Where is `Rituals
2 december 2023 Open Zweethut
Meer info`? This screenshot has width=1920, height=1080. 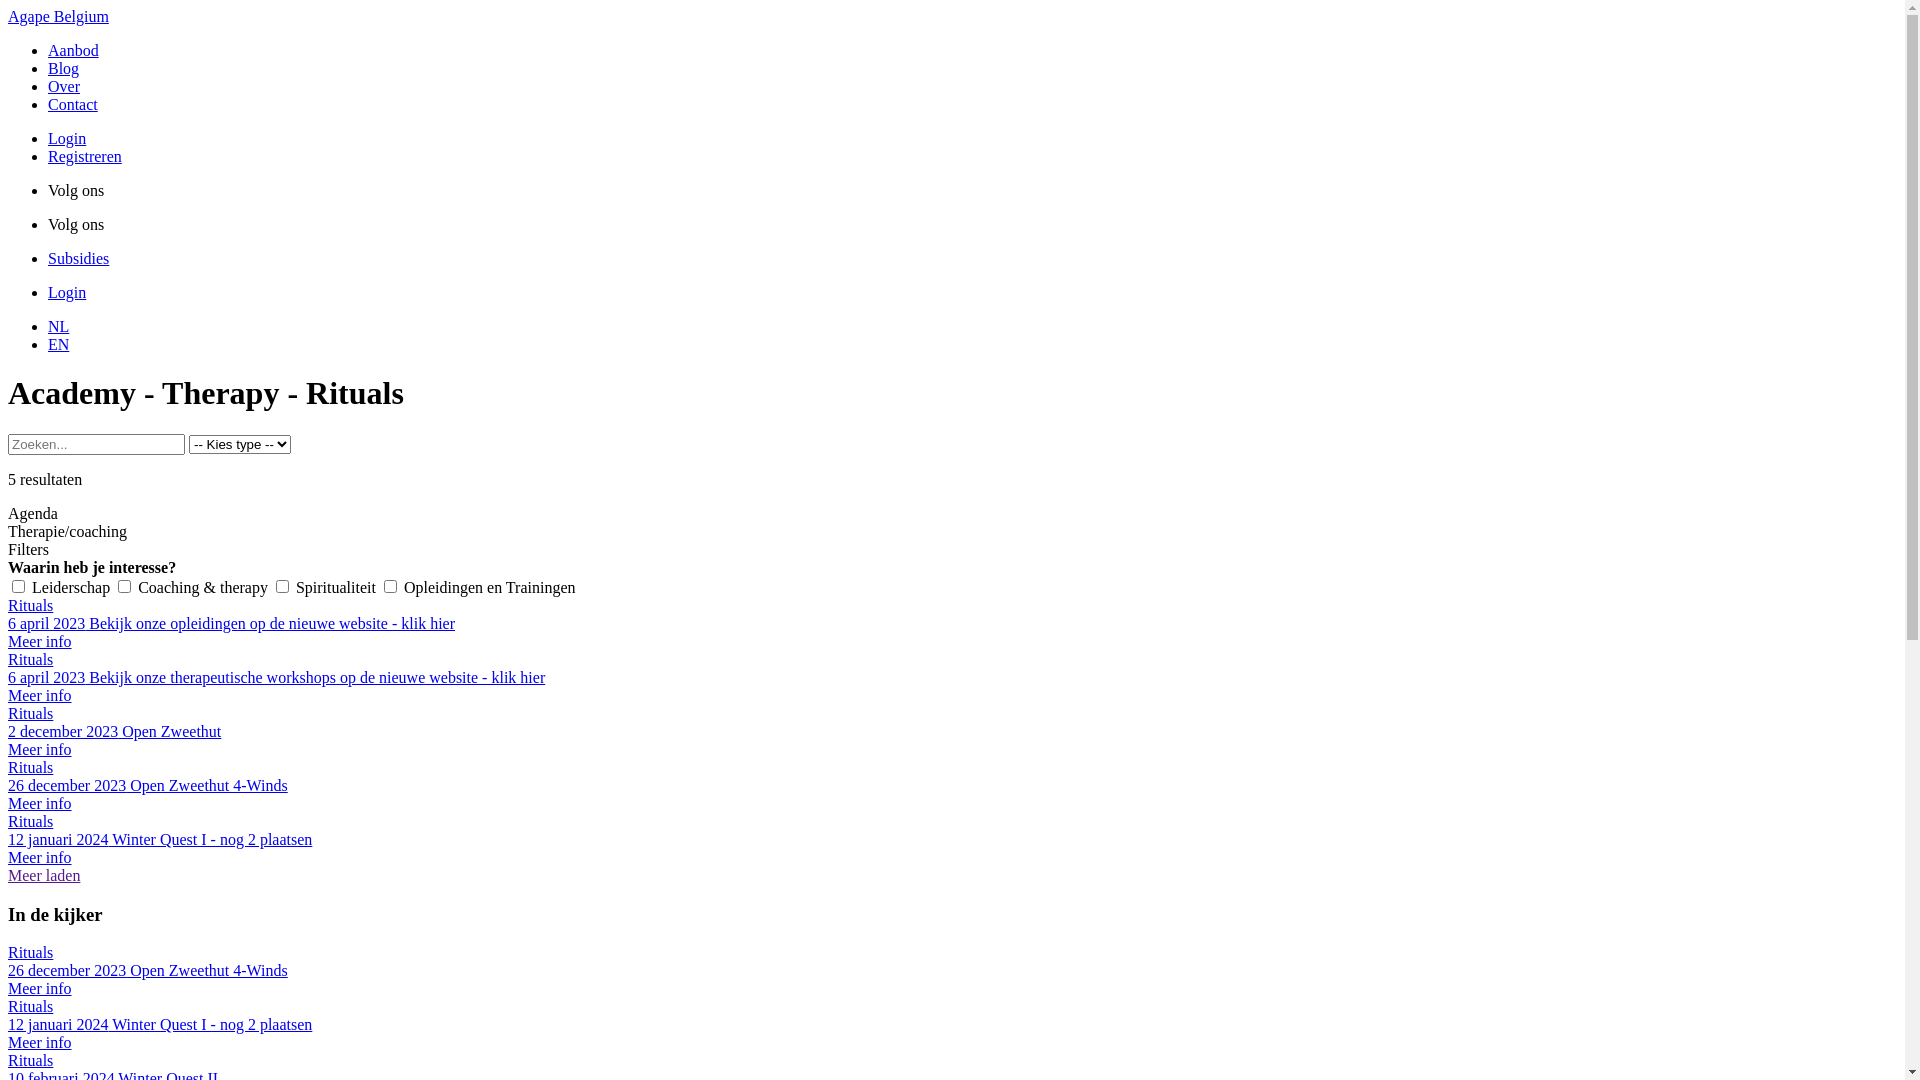
Rituals
2 december 2023 Open Zweethut
Meer info is located at coordinates (952, 732).